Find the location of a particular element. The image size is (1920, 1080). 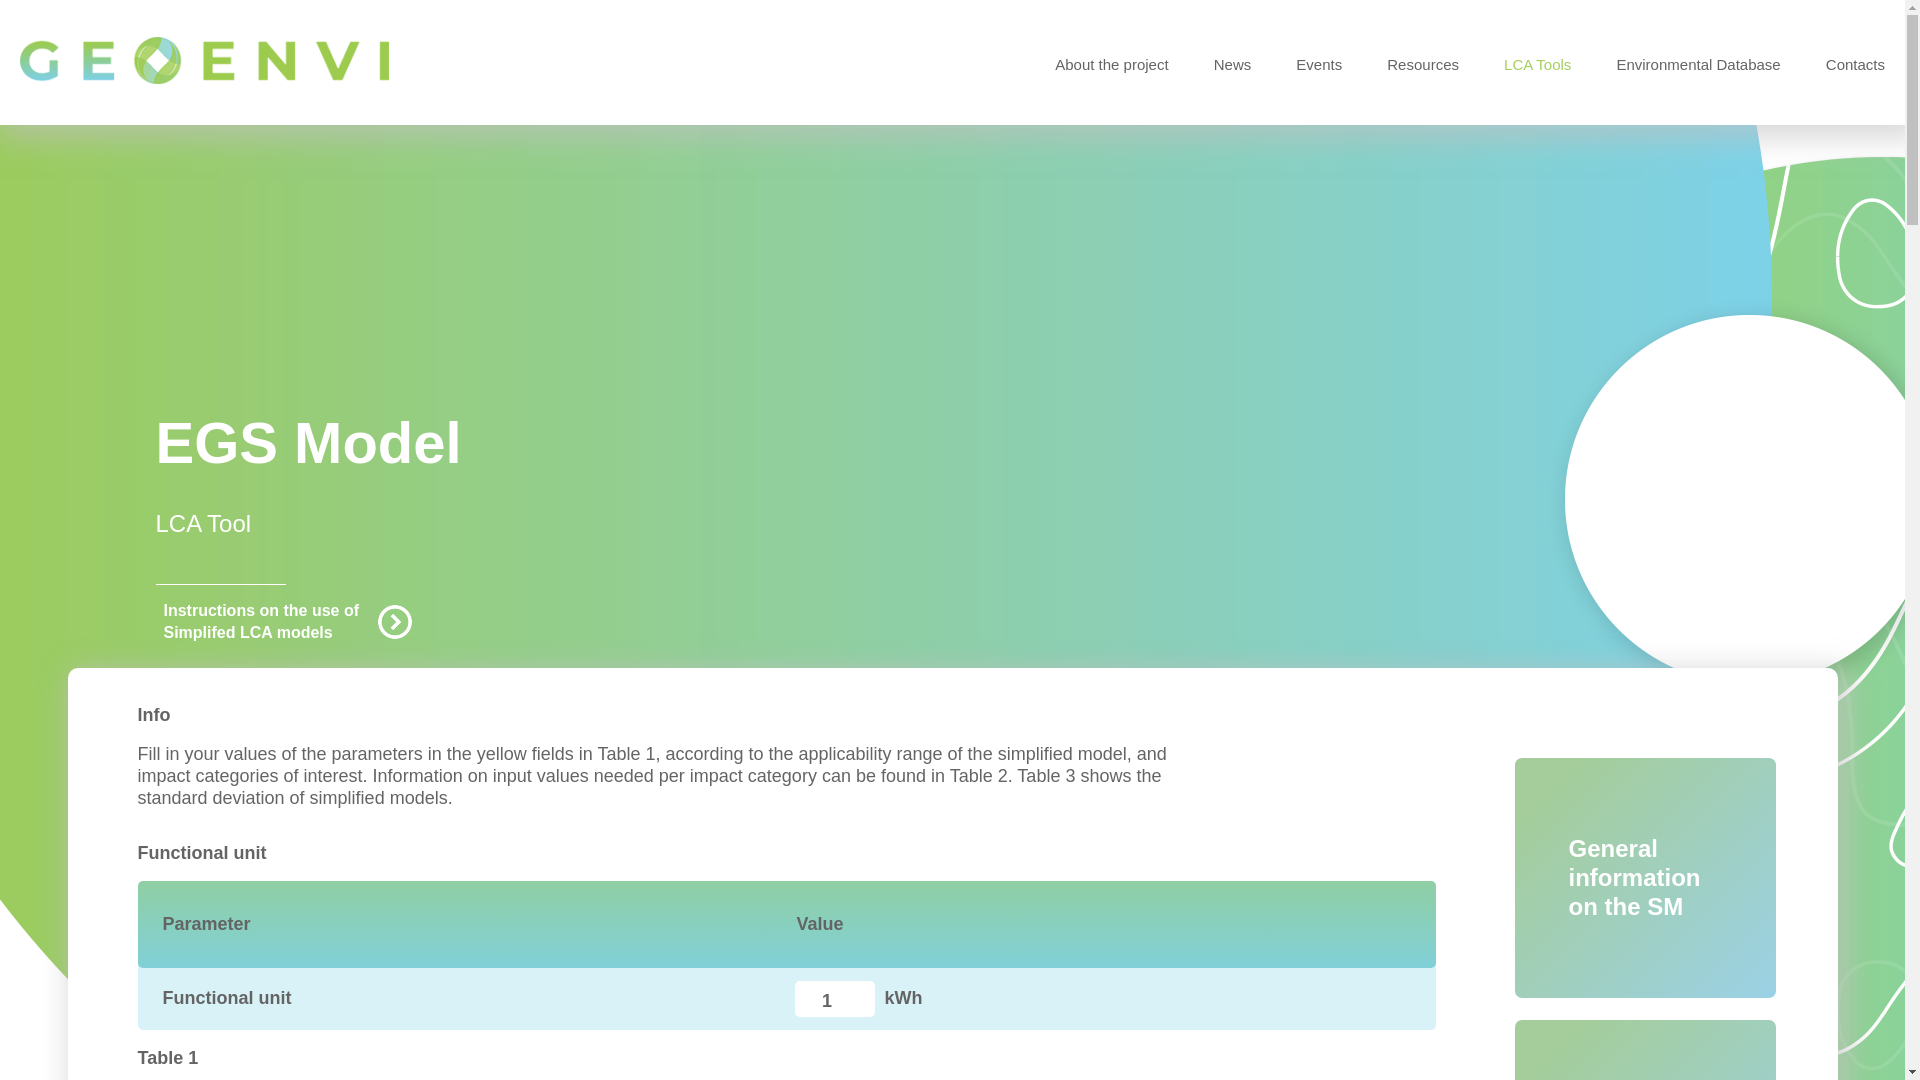

LCA Tools is located at coordinates (1536, 65).